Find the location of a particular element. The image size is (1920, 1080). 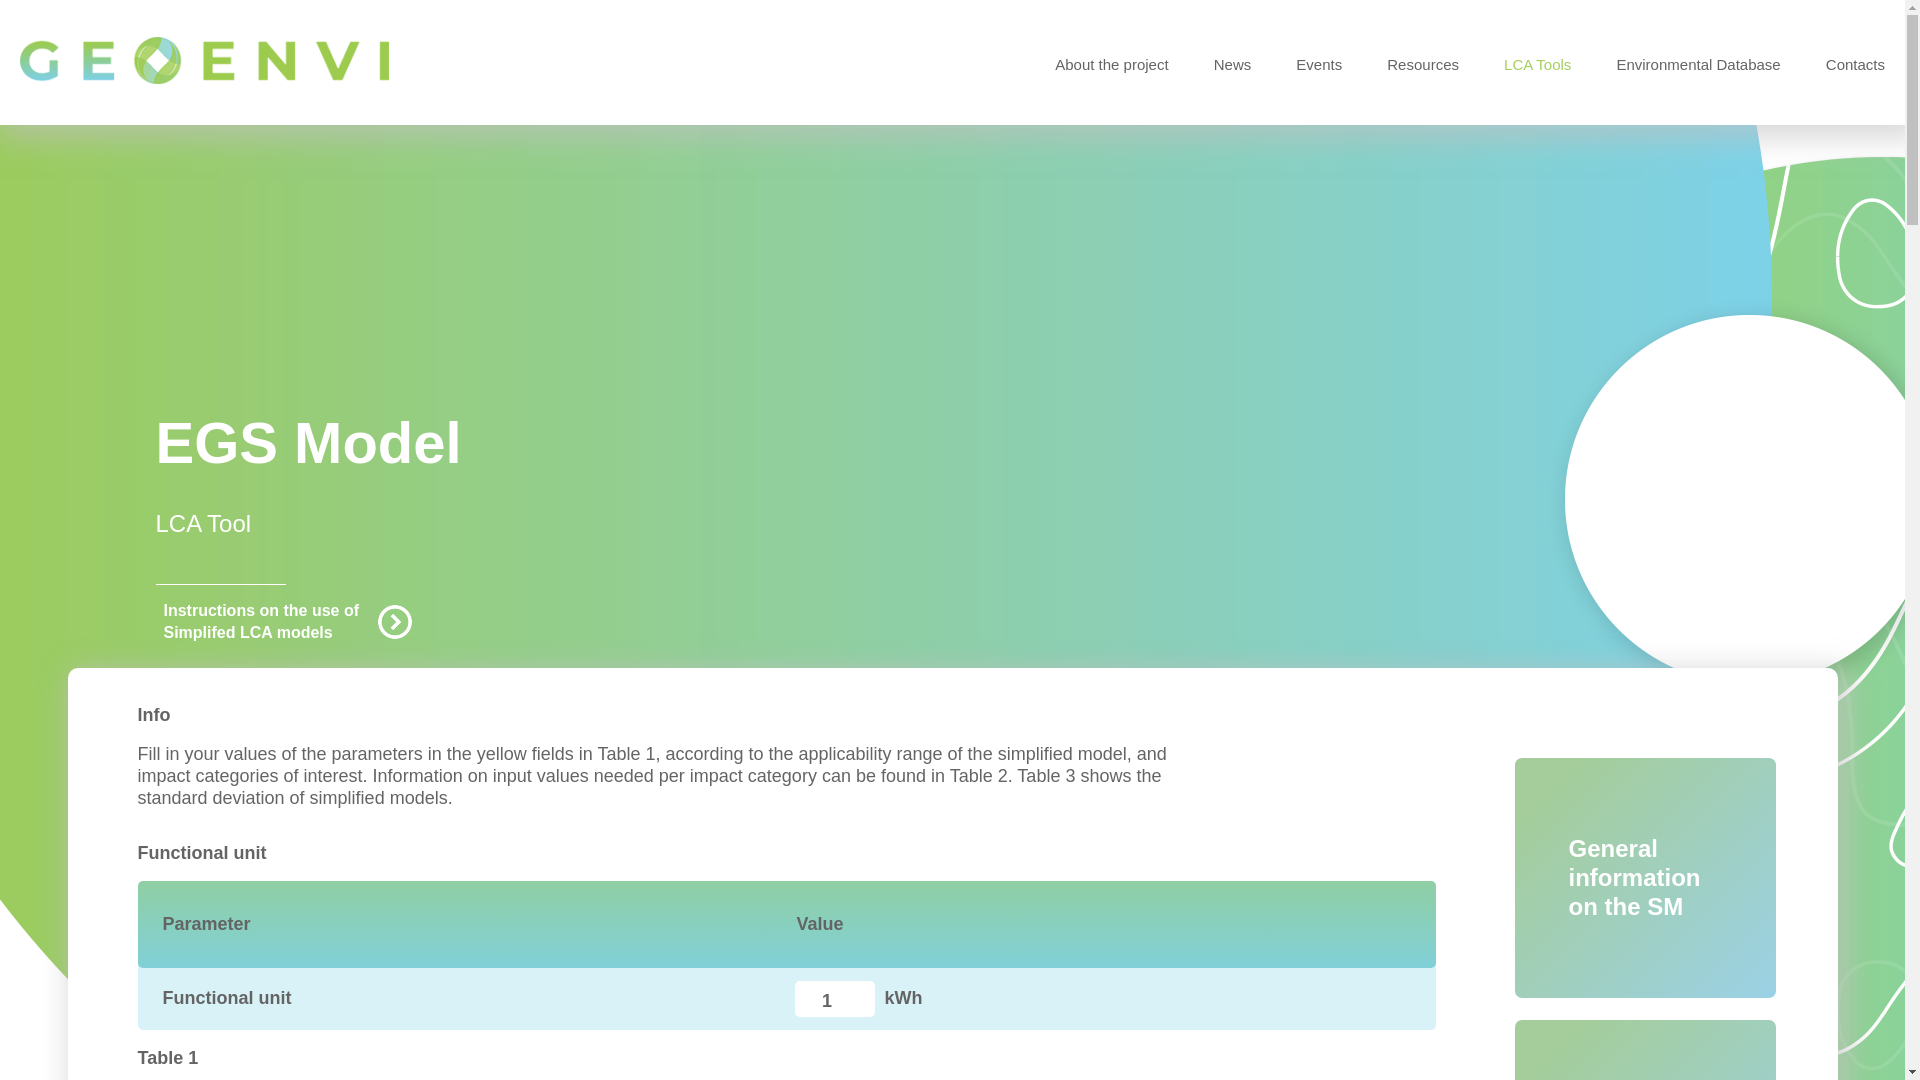

LCA Tools is located at coordinates (1536, 65).